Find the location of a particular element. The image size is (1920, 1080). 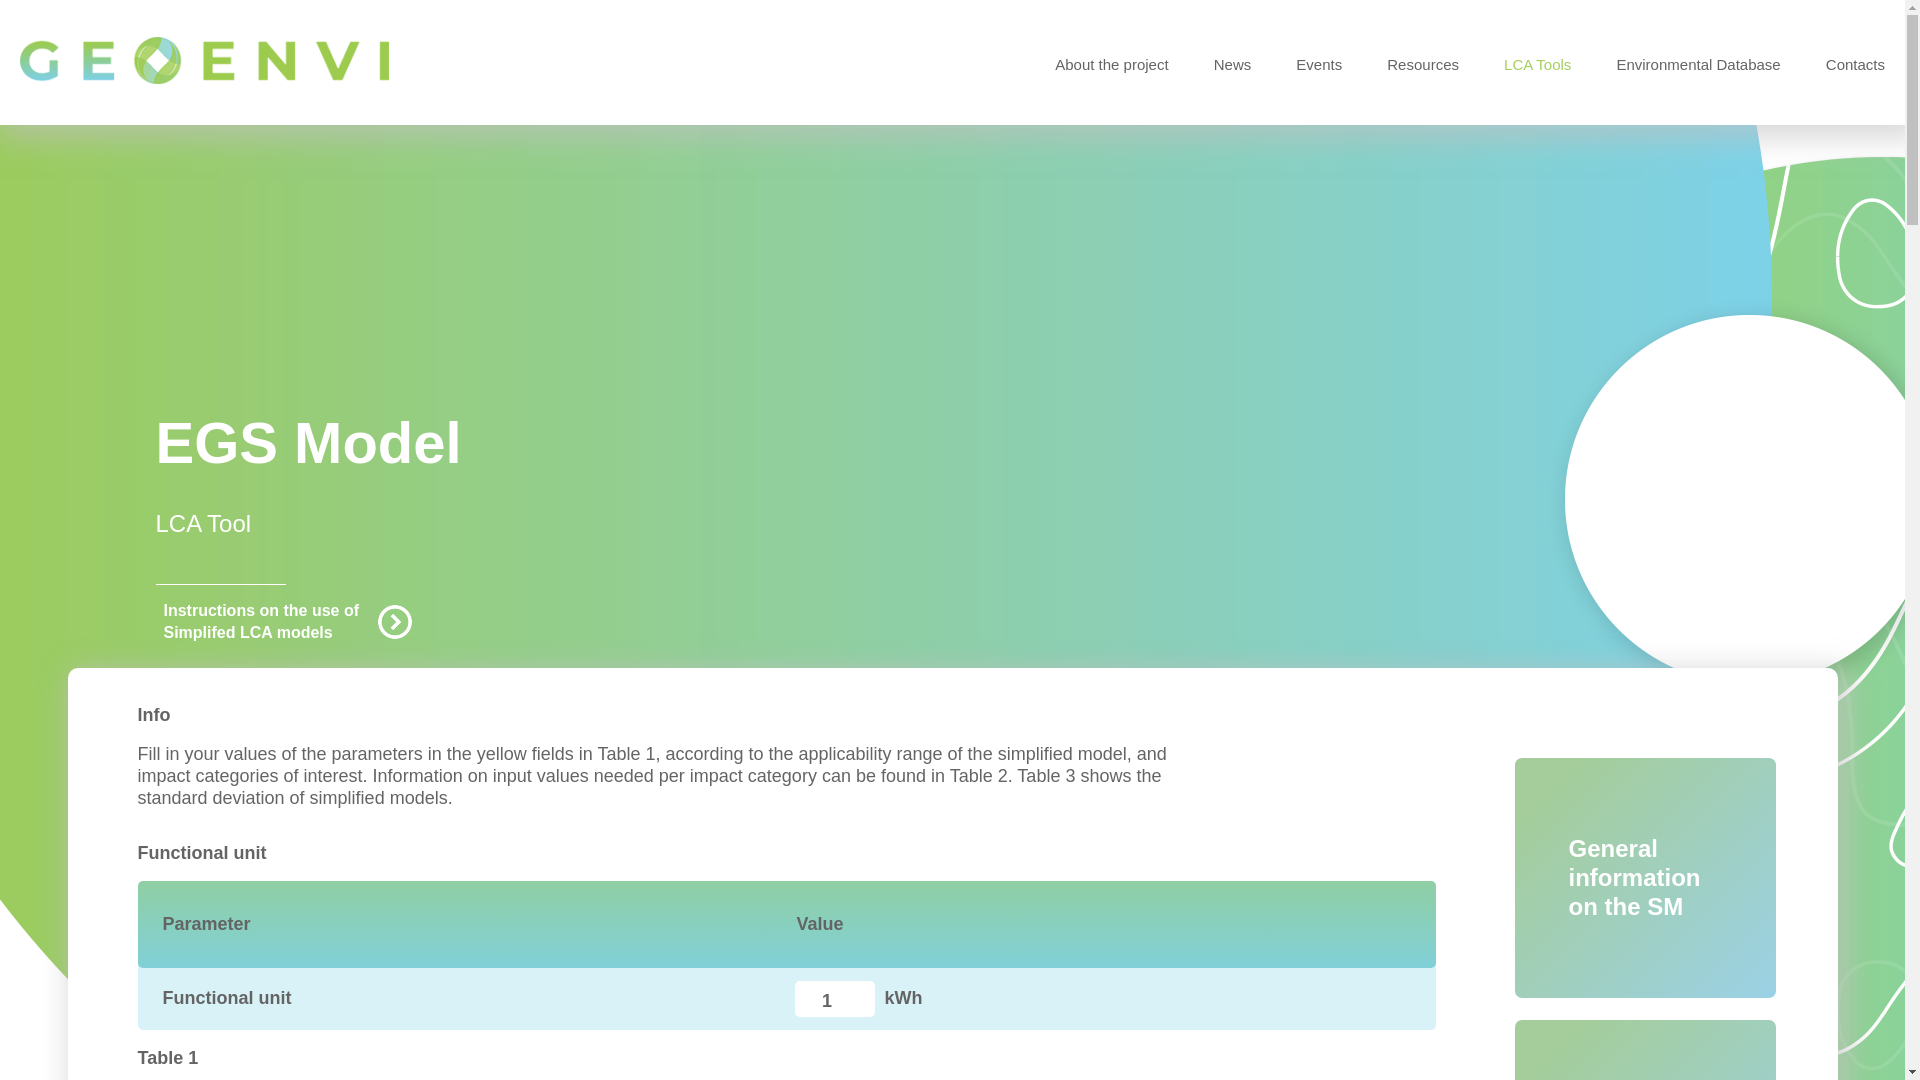

LCA Tools is located at coordinates (1536, 65).